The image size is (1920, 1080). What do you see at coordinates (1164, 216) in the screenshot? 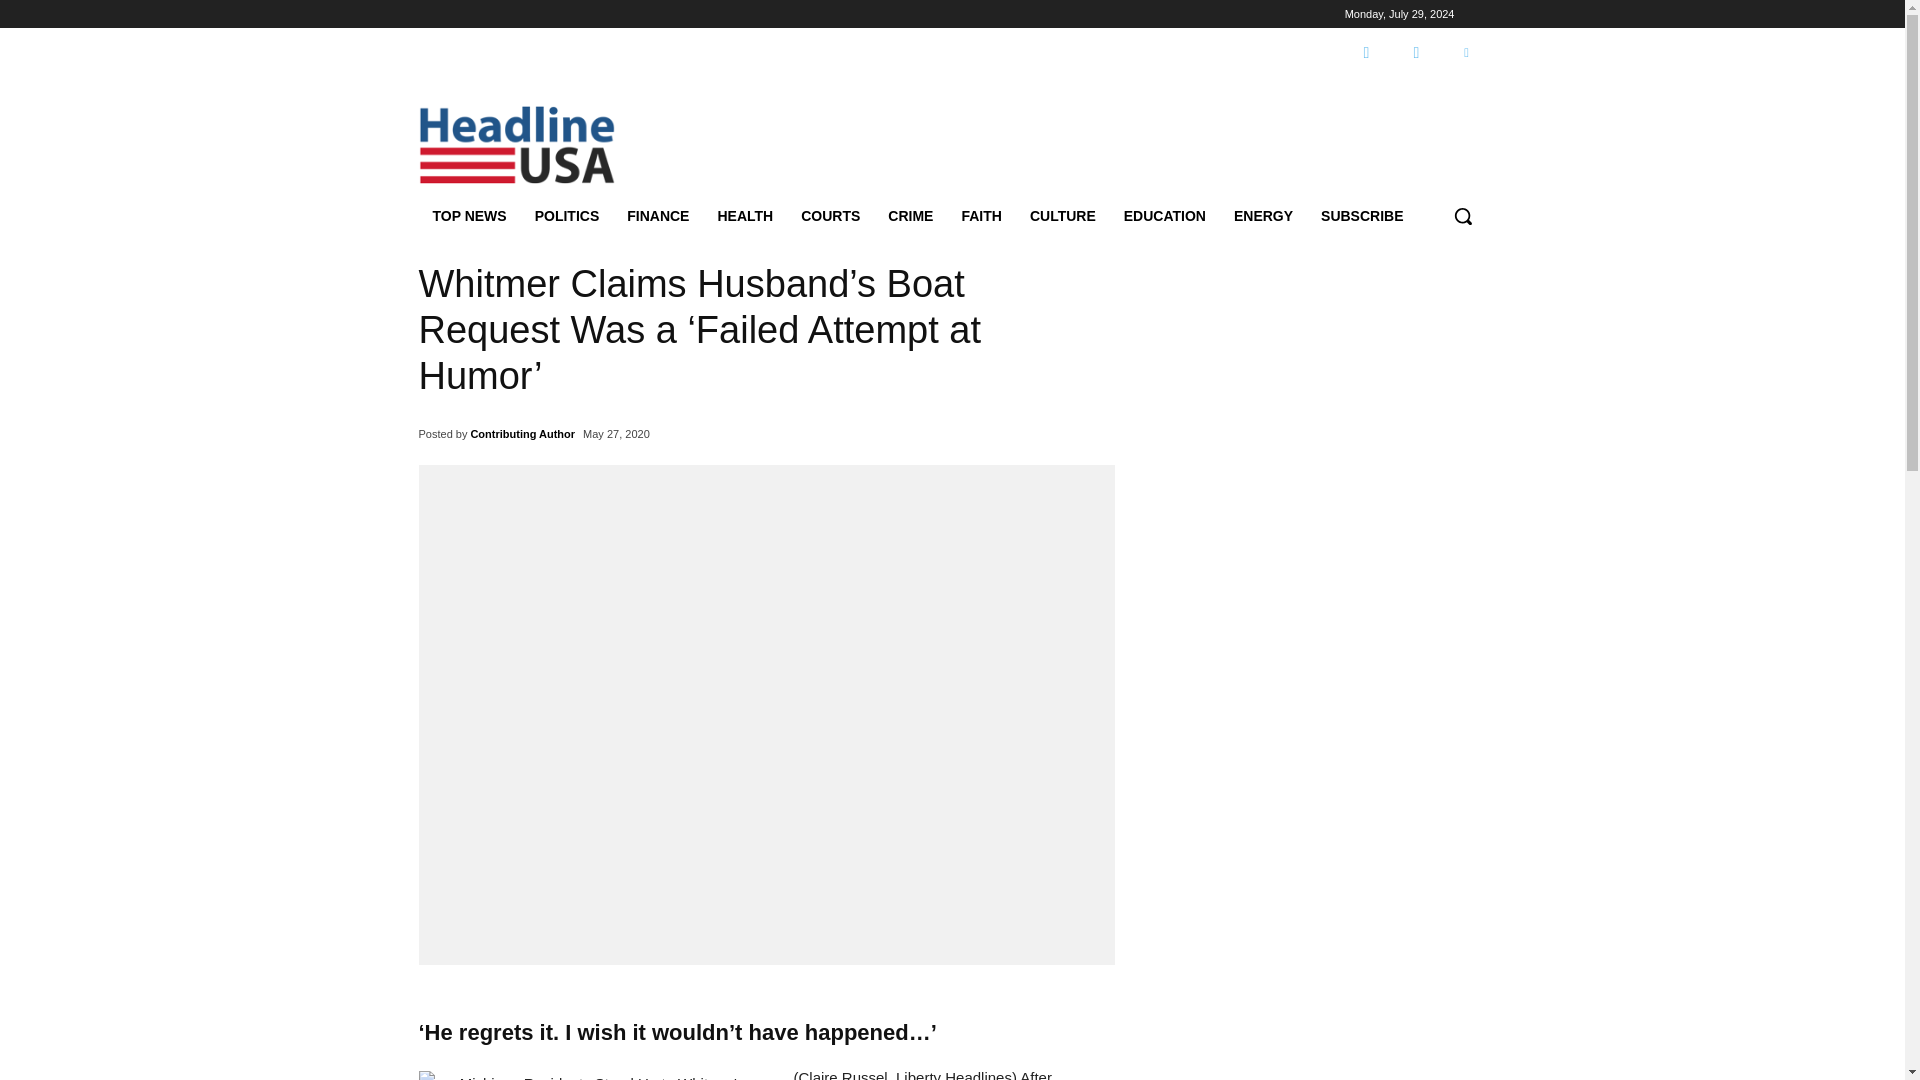
I see `EDUCATION` at bounding box center [1164, 216].